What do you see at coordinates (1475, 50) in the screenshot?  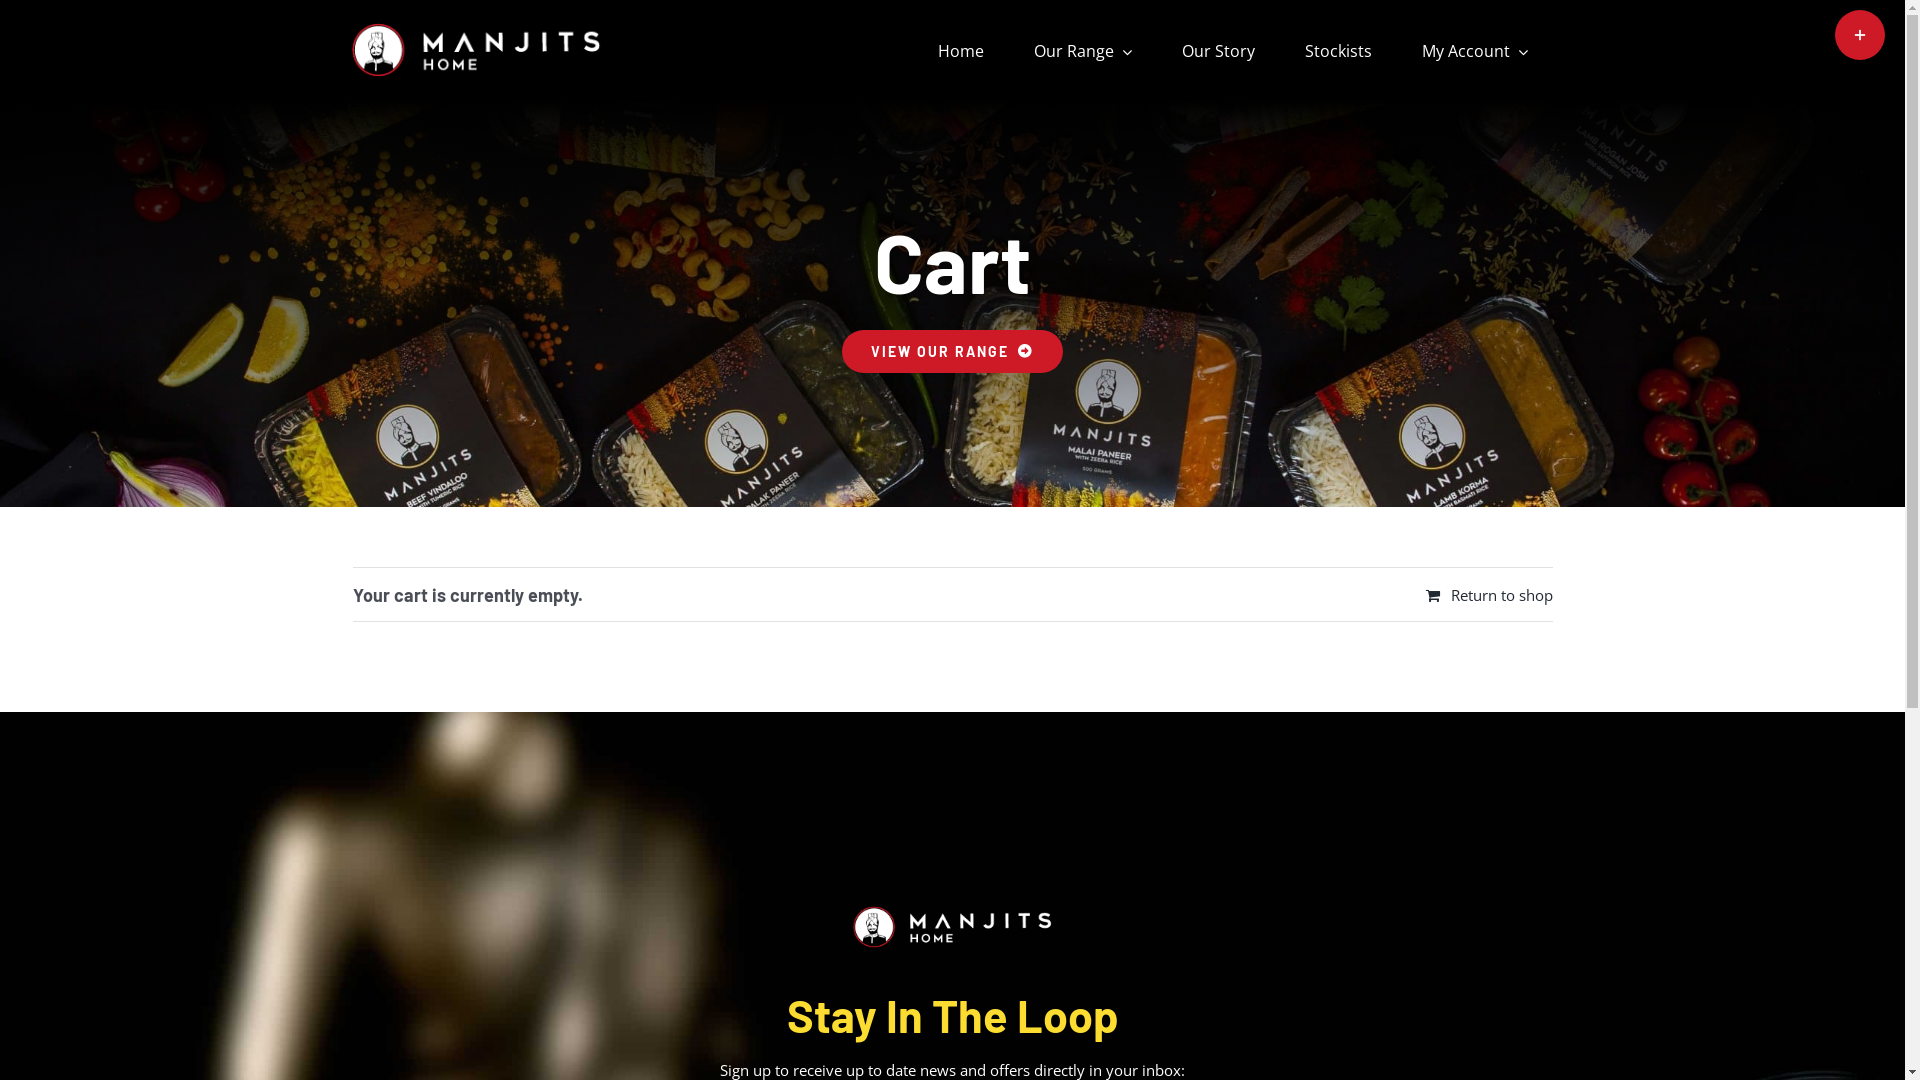 I see `My Account` at bounding box center [1475, 50].